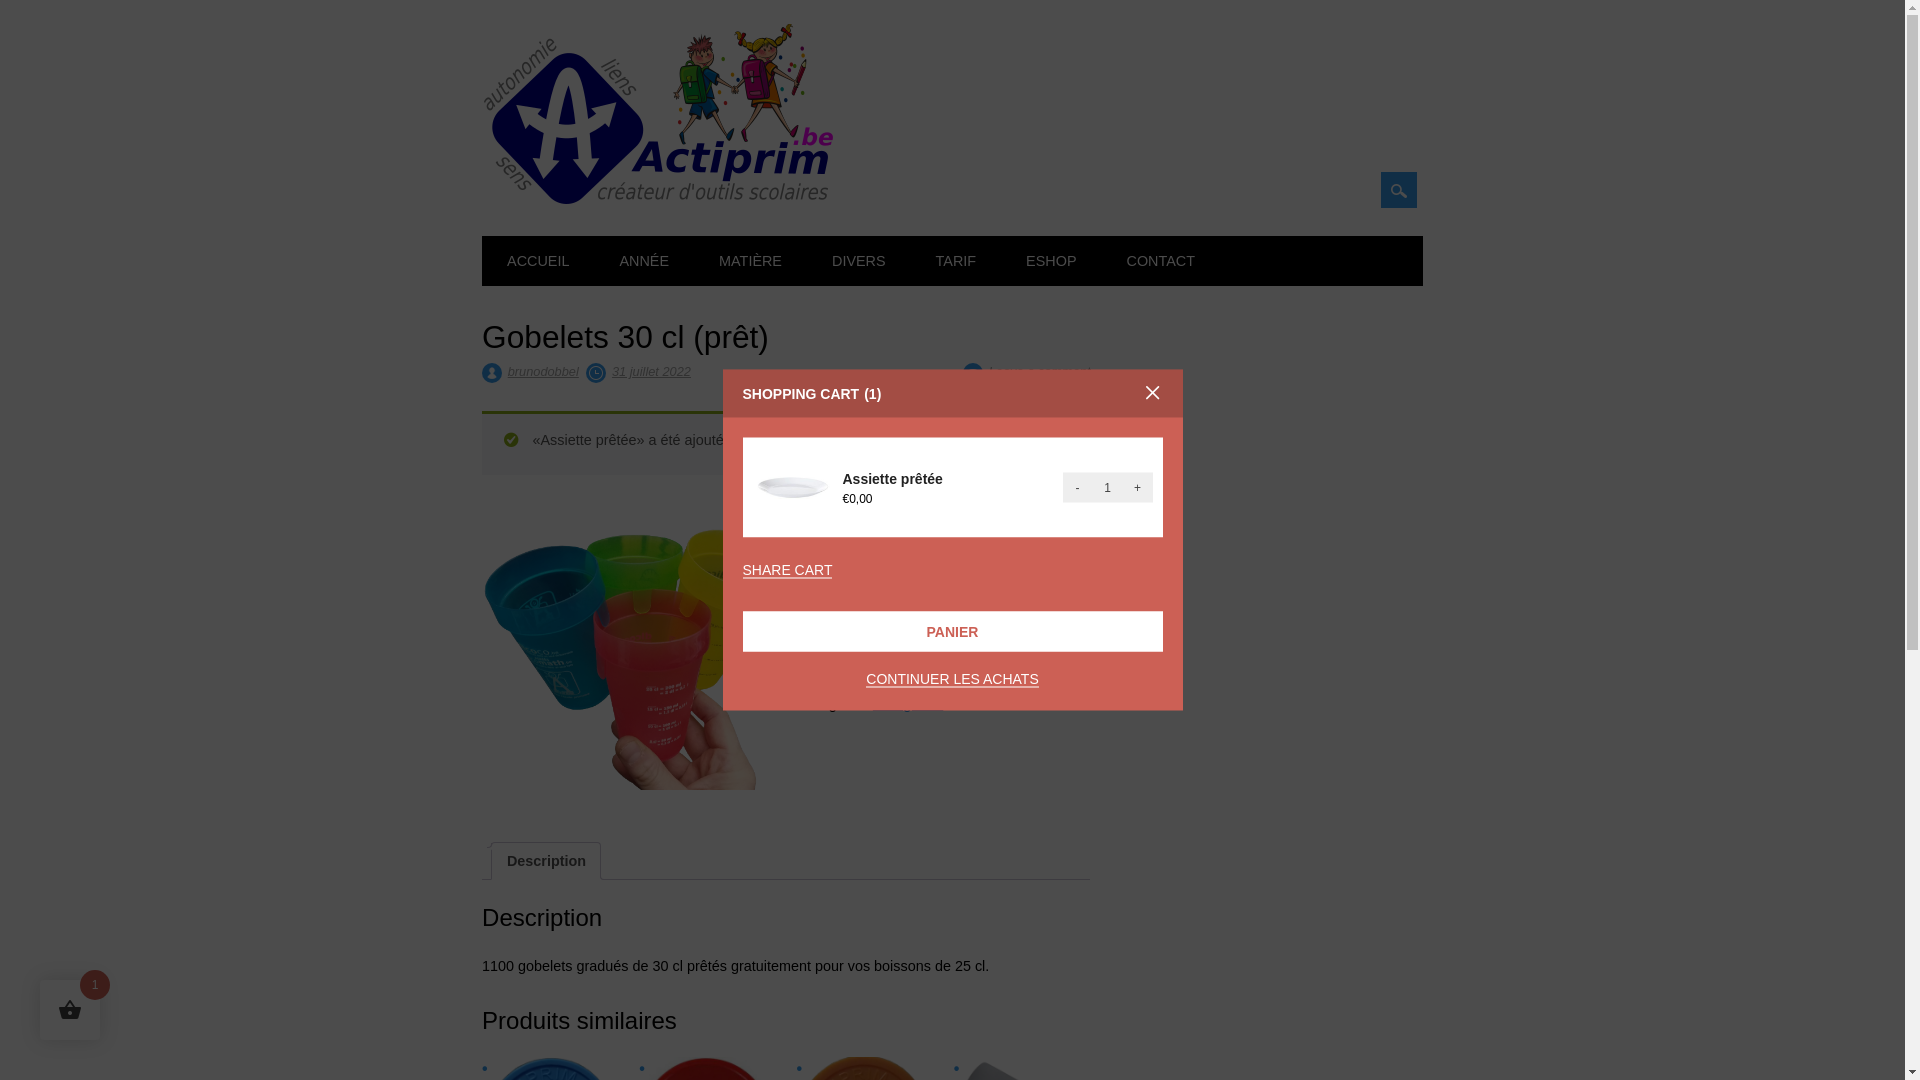 This screenshot has height=1080, width=1920. Describe the element at coordinates (956, 261) in the screenshot. I see `TARIF` at that location.